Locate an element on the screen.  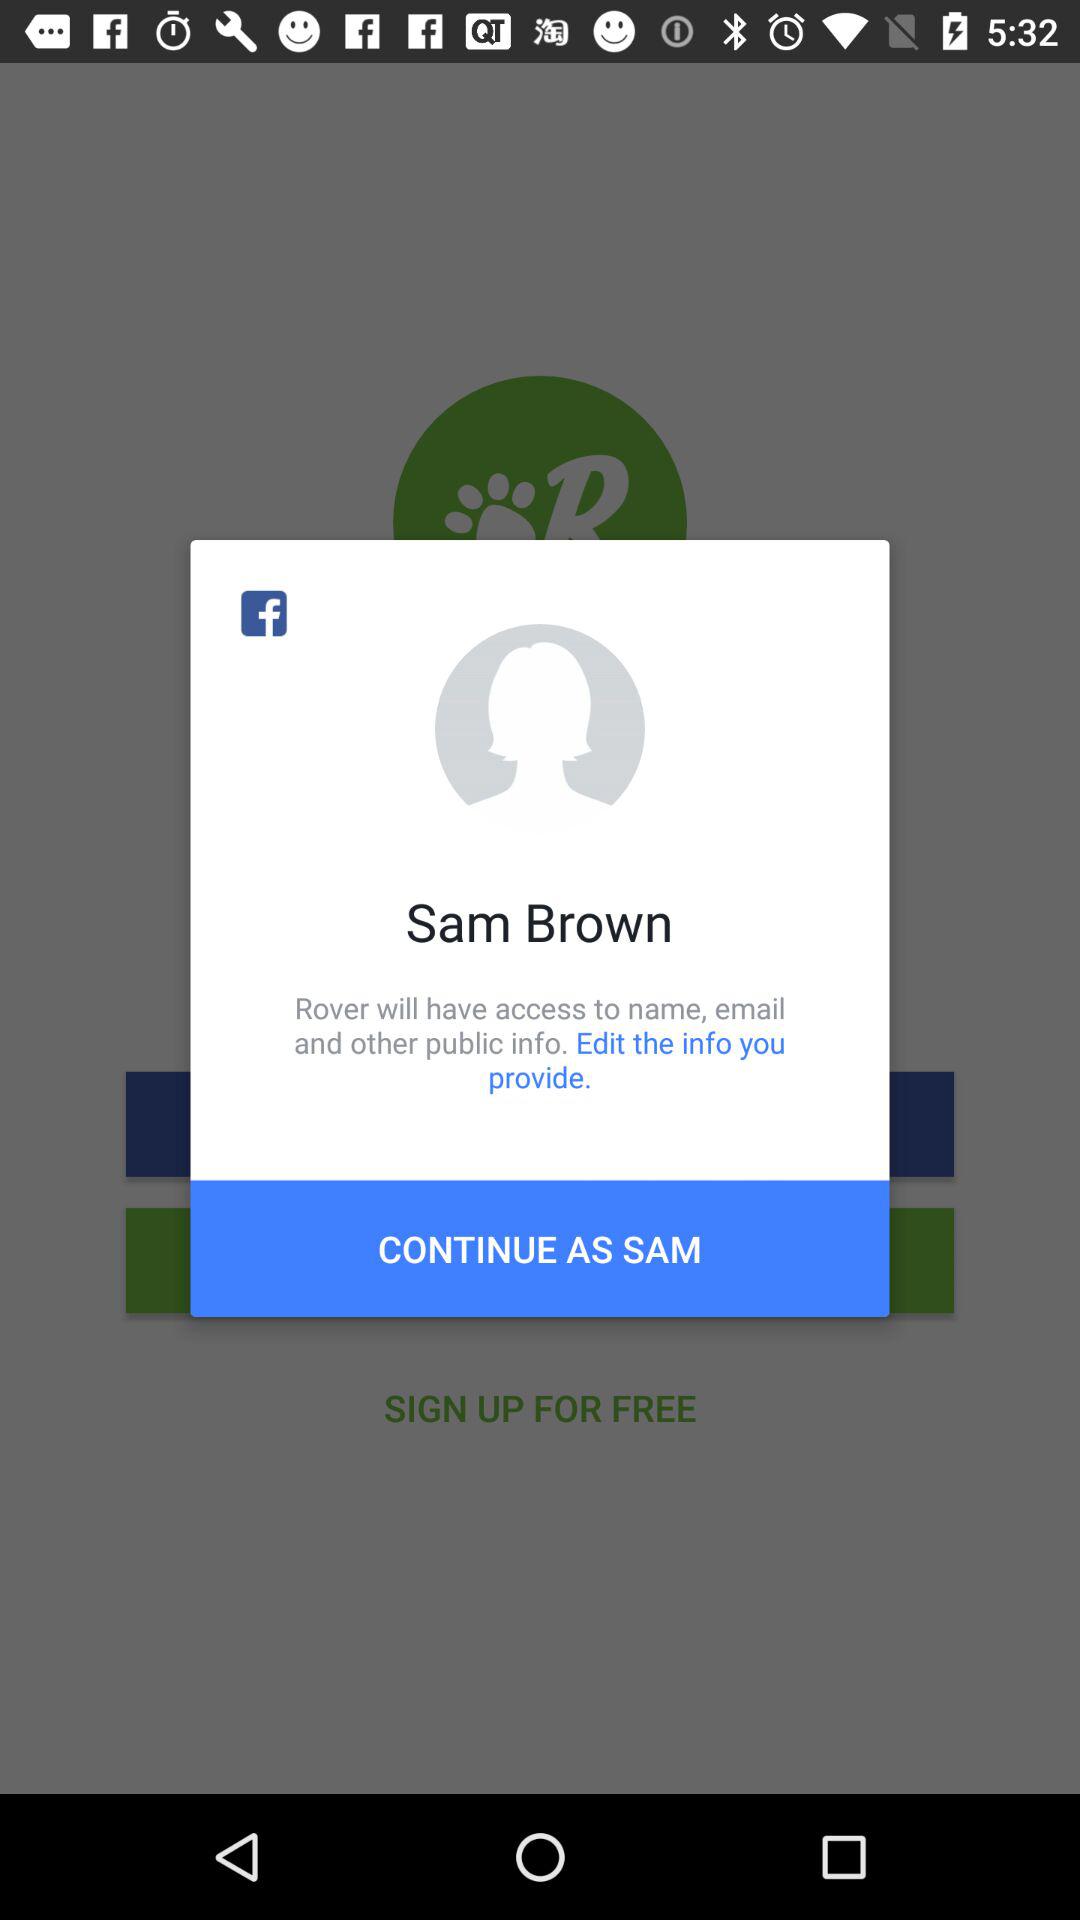
select the icon below the rover will have item is located at coordinates (540, 1248).